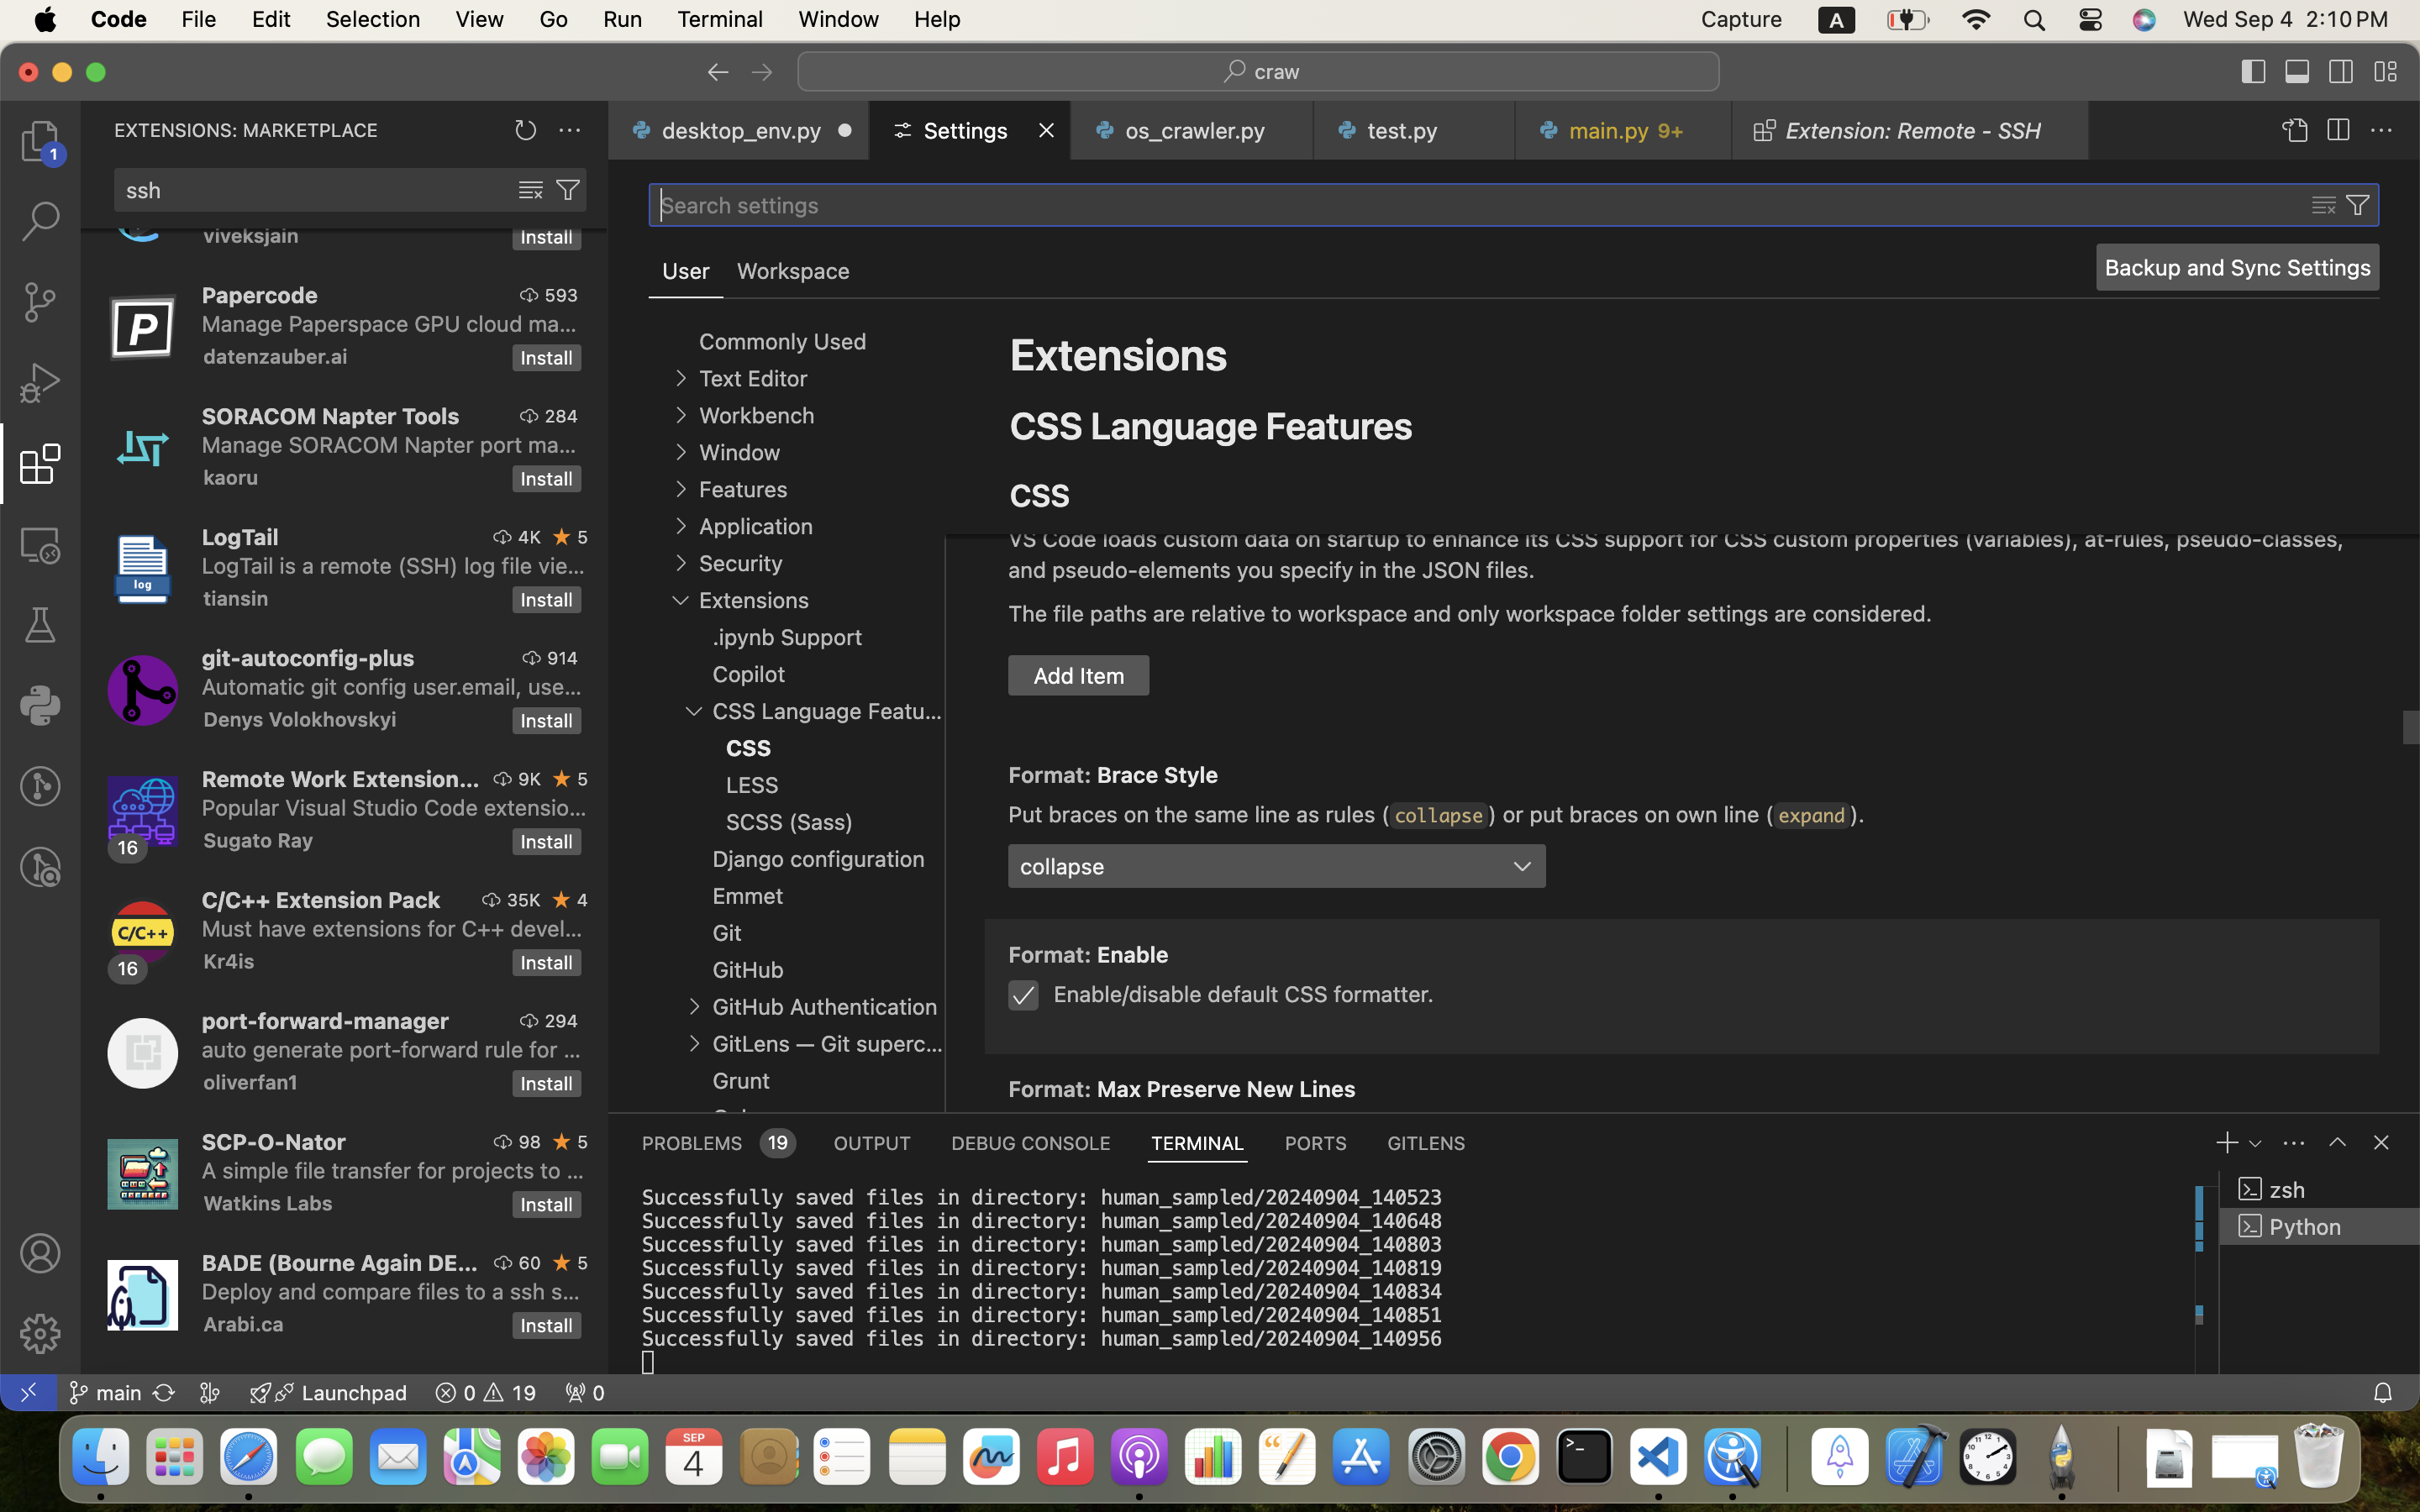  I want to click on , so click(2298, 72).